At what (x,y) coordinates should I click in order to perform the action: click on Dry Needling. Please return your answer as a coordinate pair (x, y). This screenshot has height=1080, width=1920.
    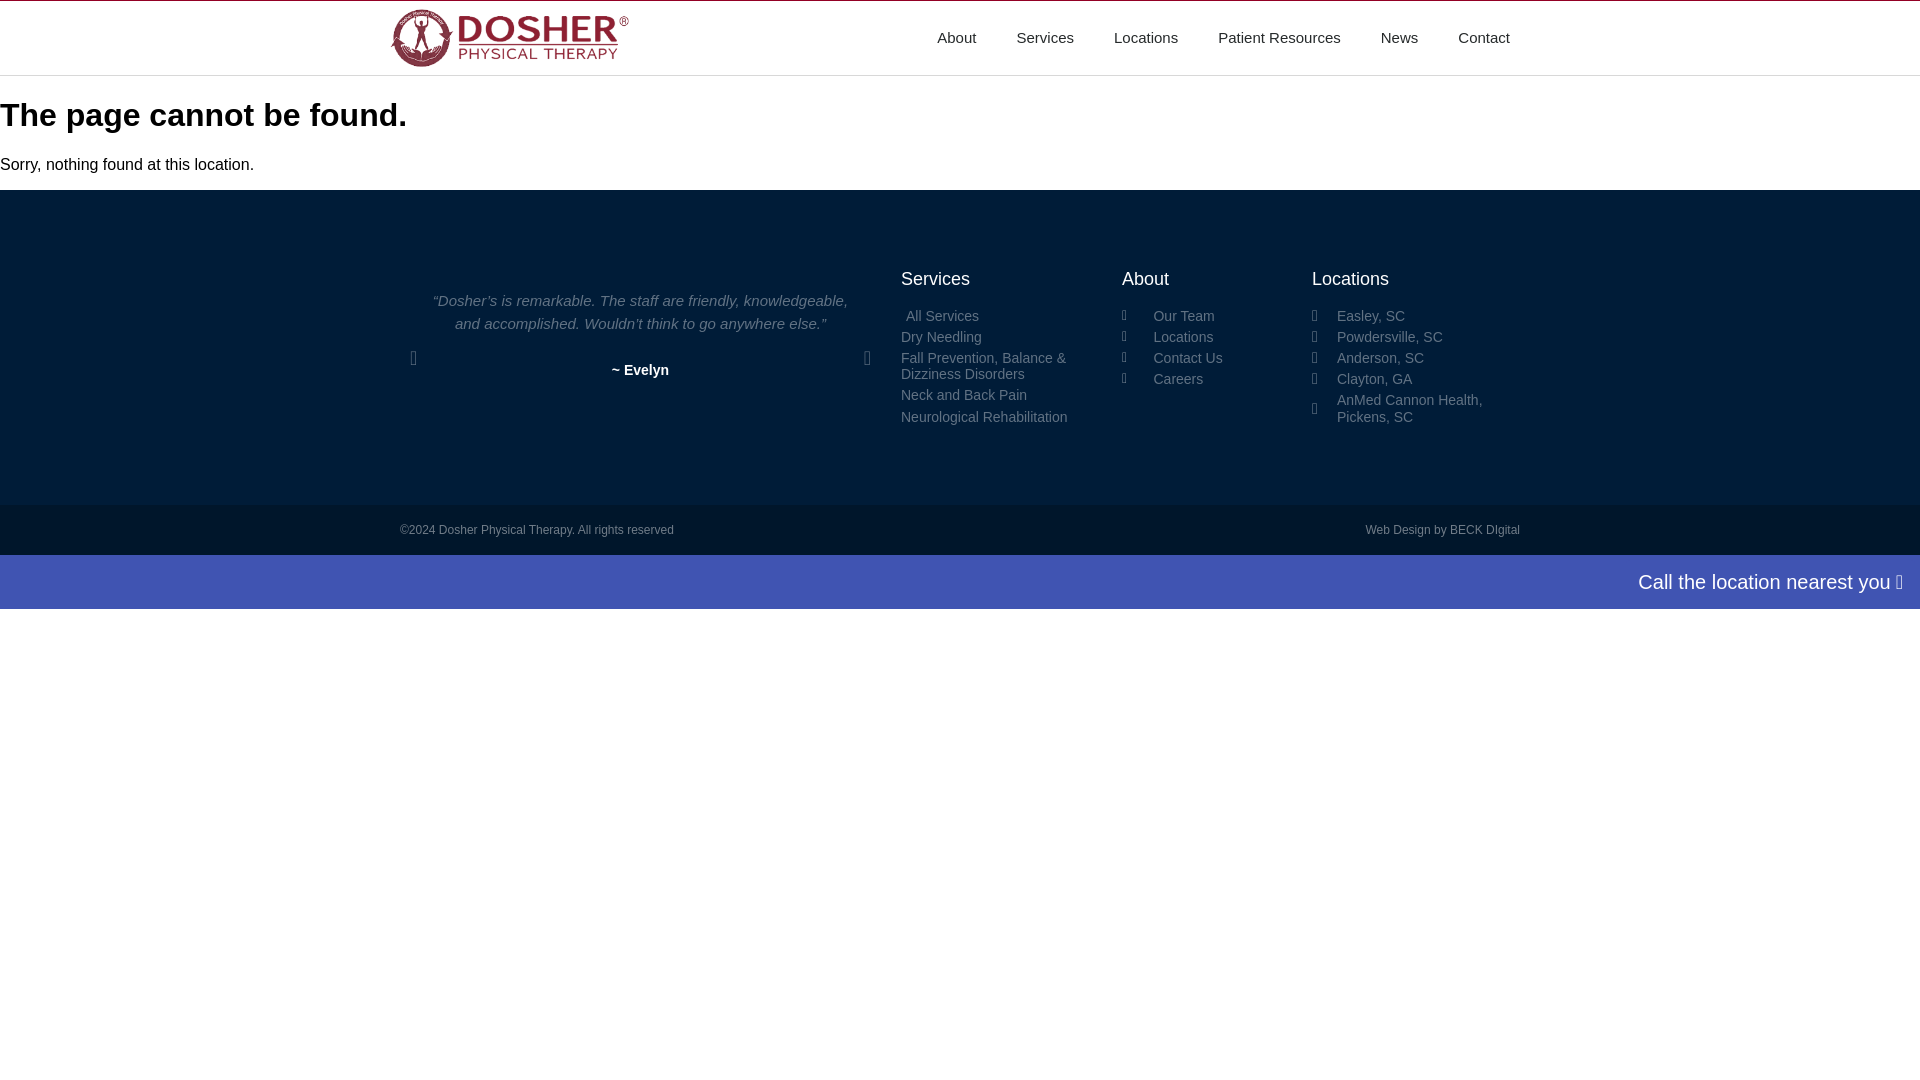
    Looking at the image, I should click on (1001, 336).